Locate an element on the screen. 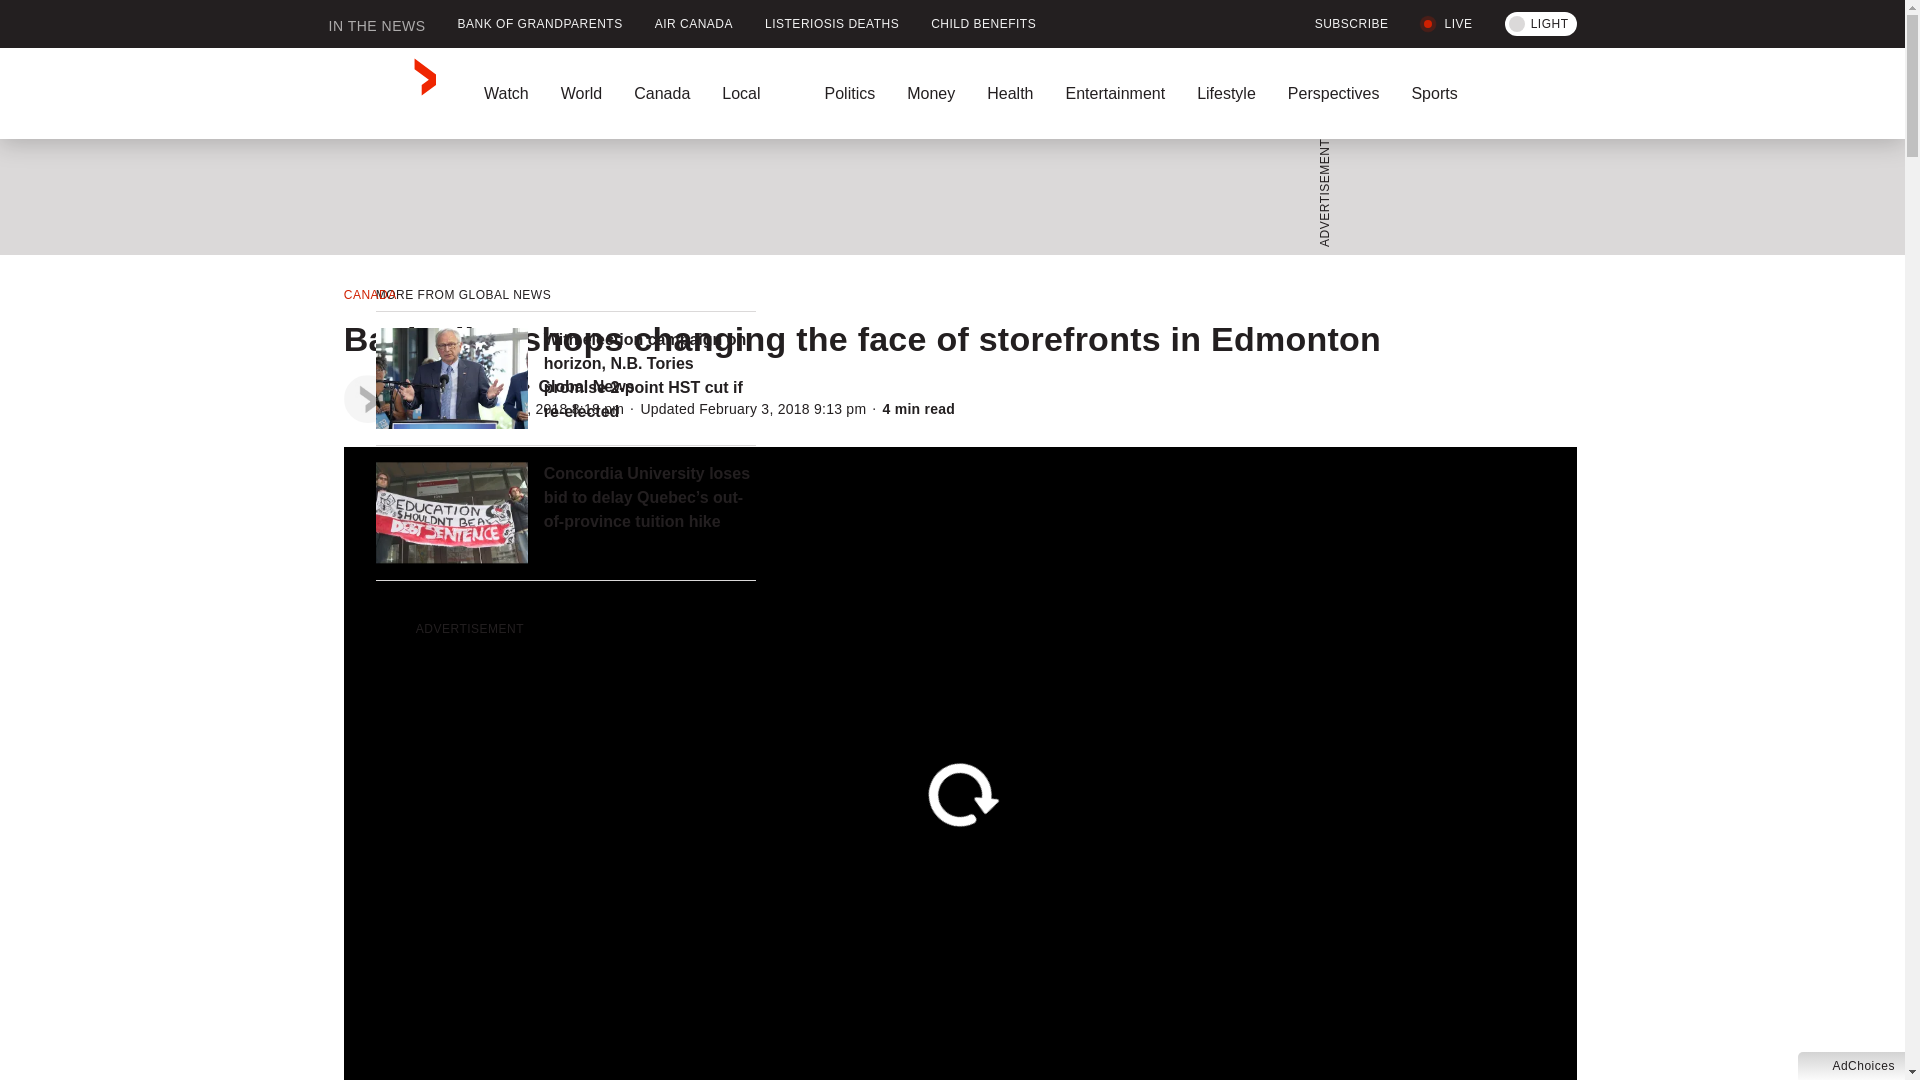 The height and width of the screenshot is (1080, 1920). Politics is located at coordinates (849, 93).